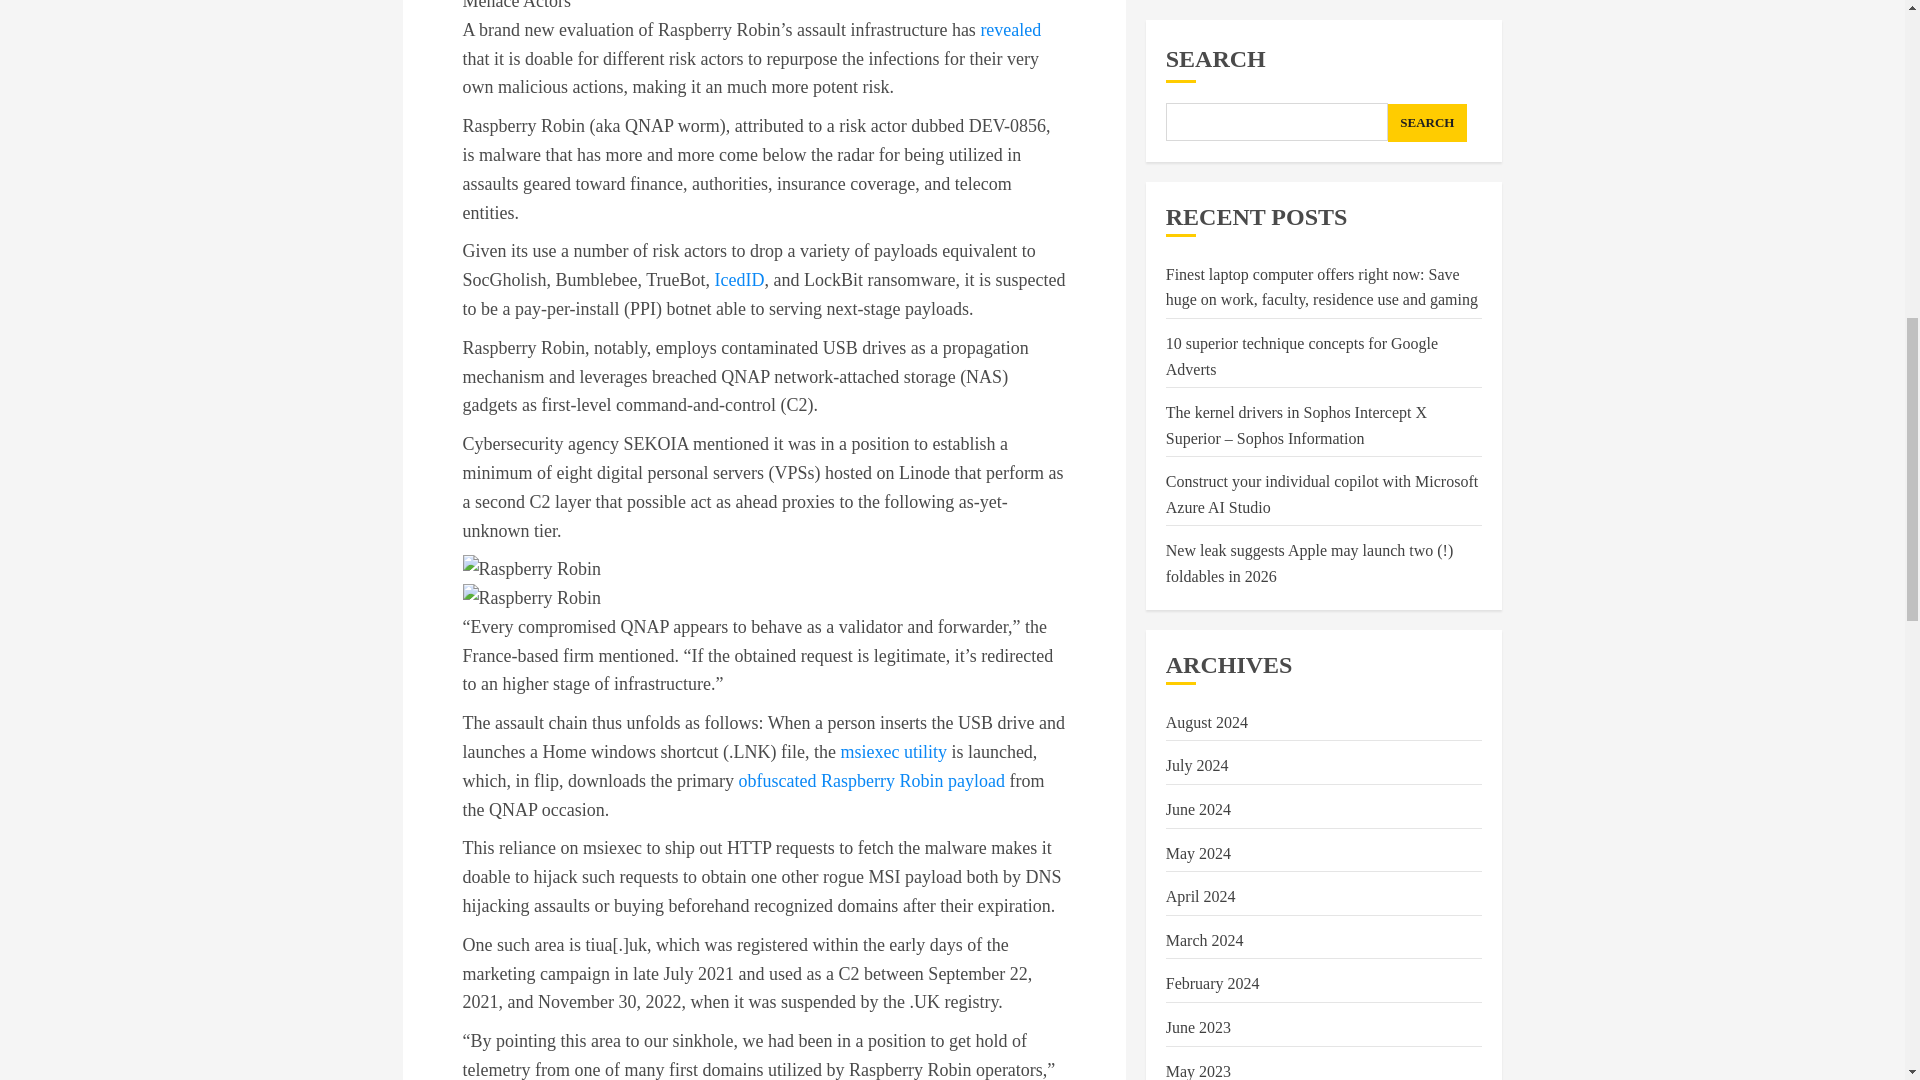  What do you see at coordinates (893, 752) in the screenshot?
I see `msiexec utility` at bounding box center [893, 752].